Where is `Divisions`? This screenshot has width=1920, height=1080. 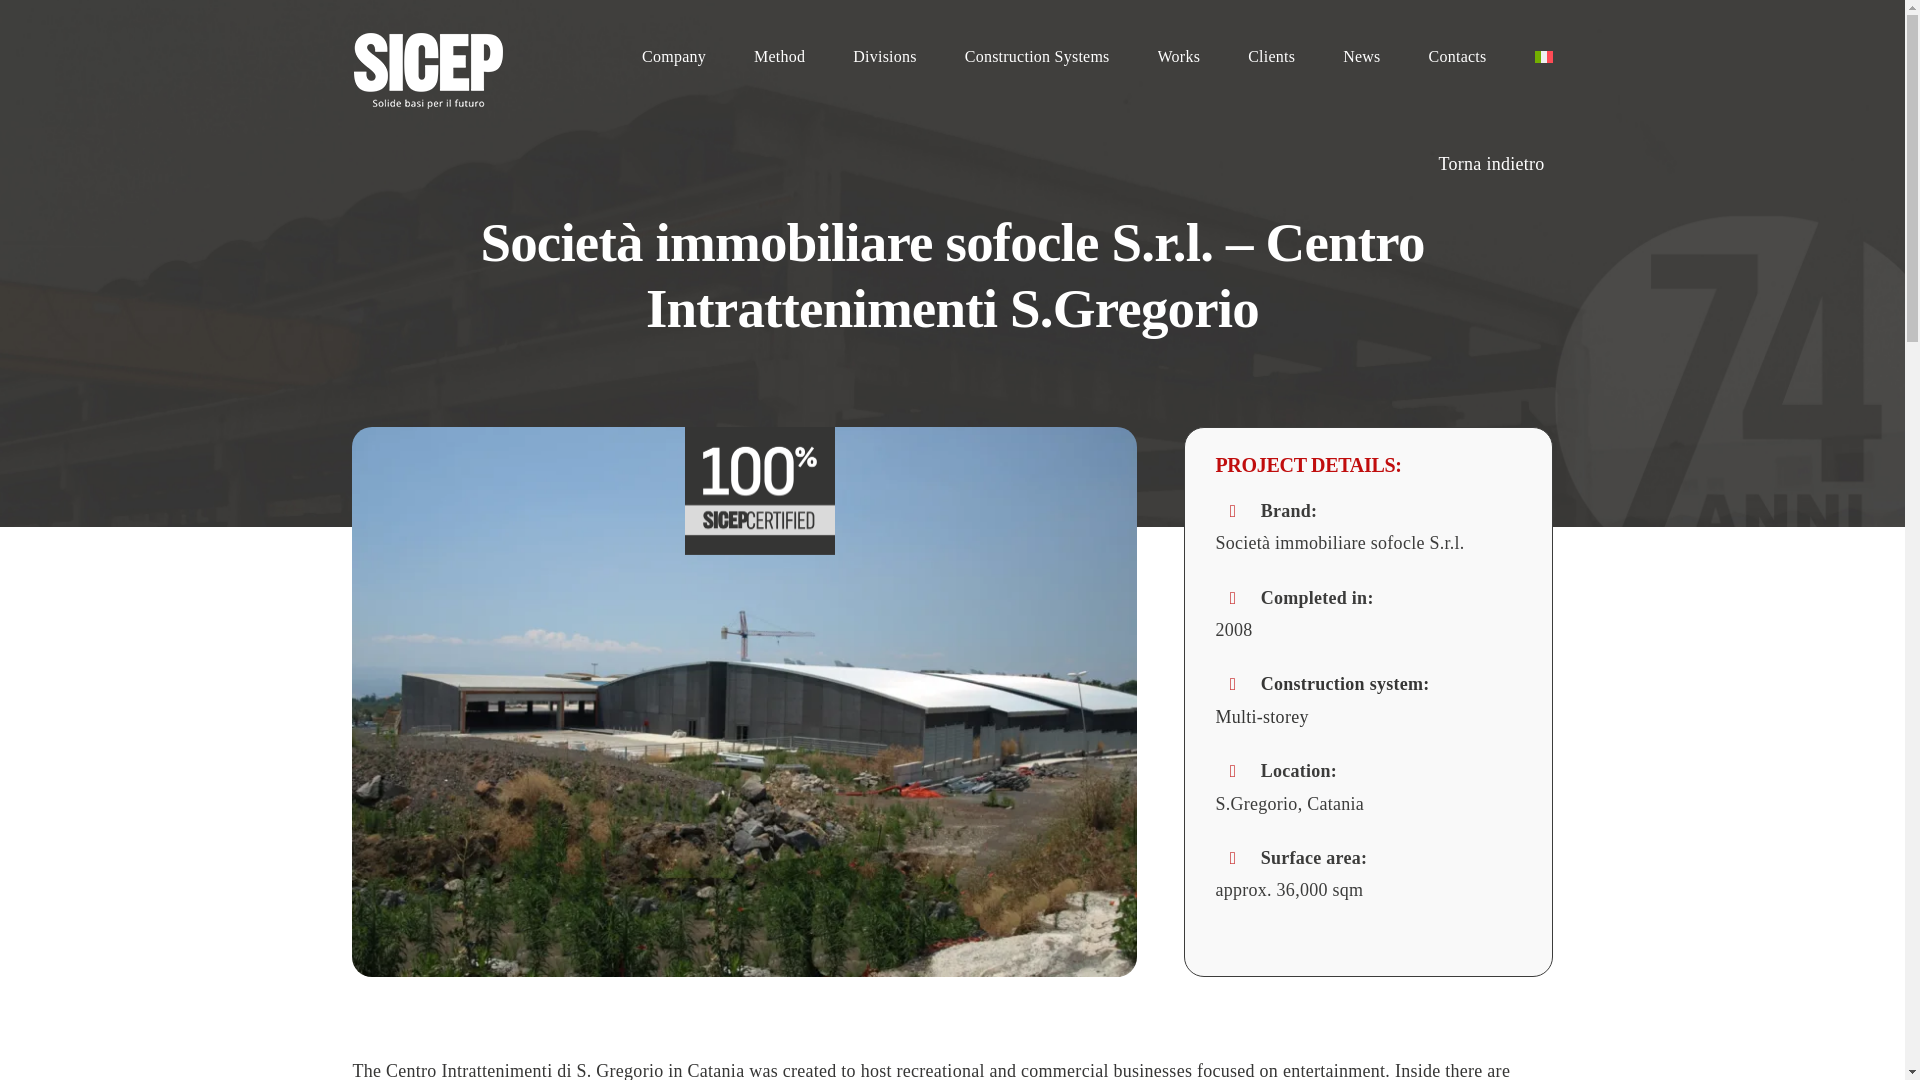
Divisions is located at coordinates (884, 57).